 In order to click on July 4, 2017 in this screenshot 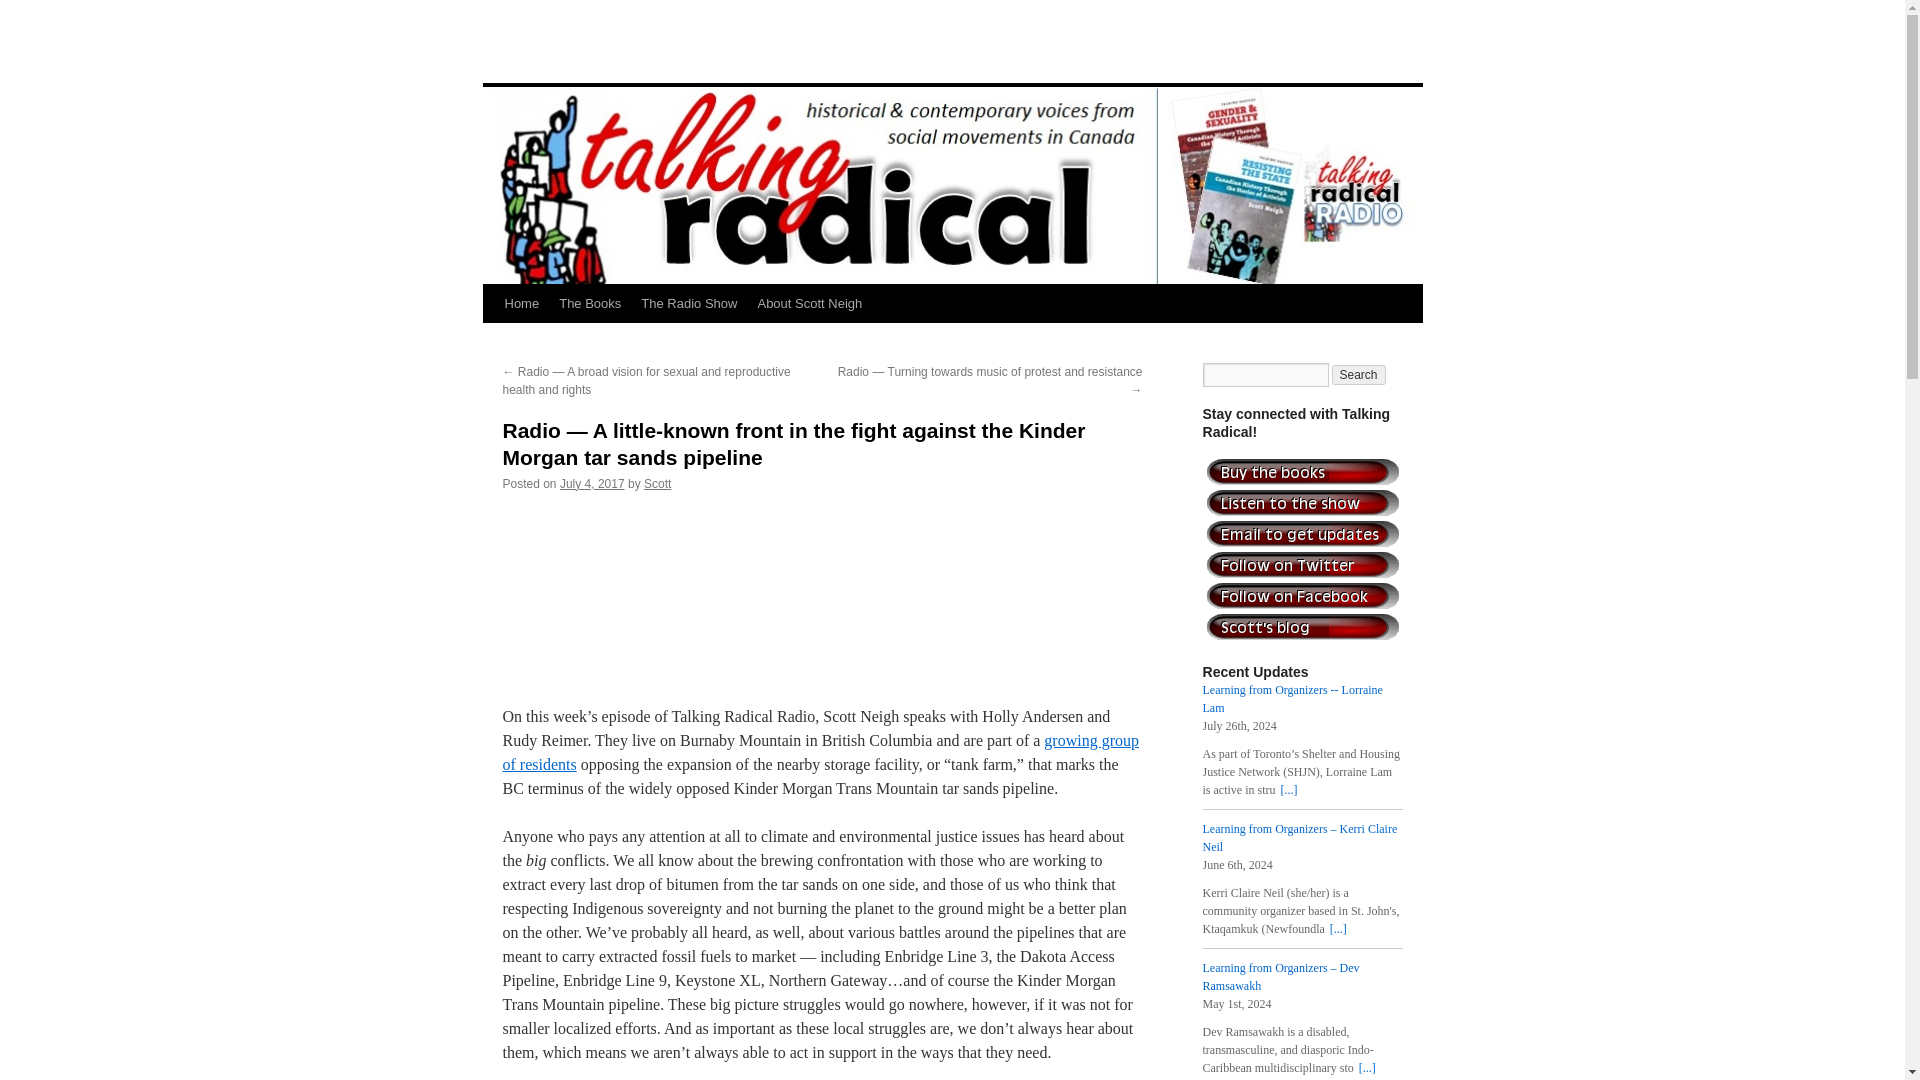, I will do `click(592, 484)`.